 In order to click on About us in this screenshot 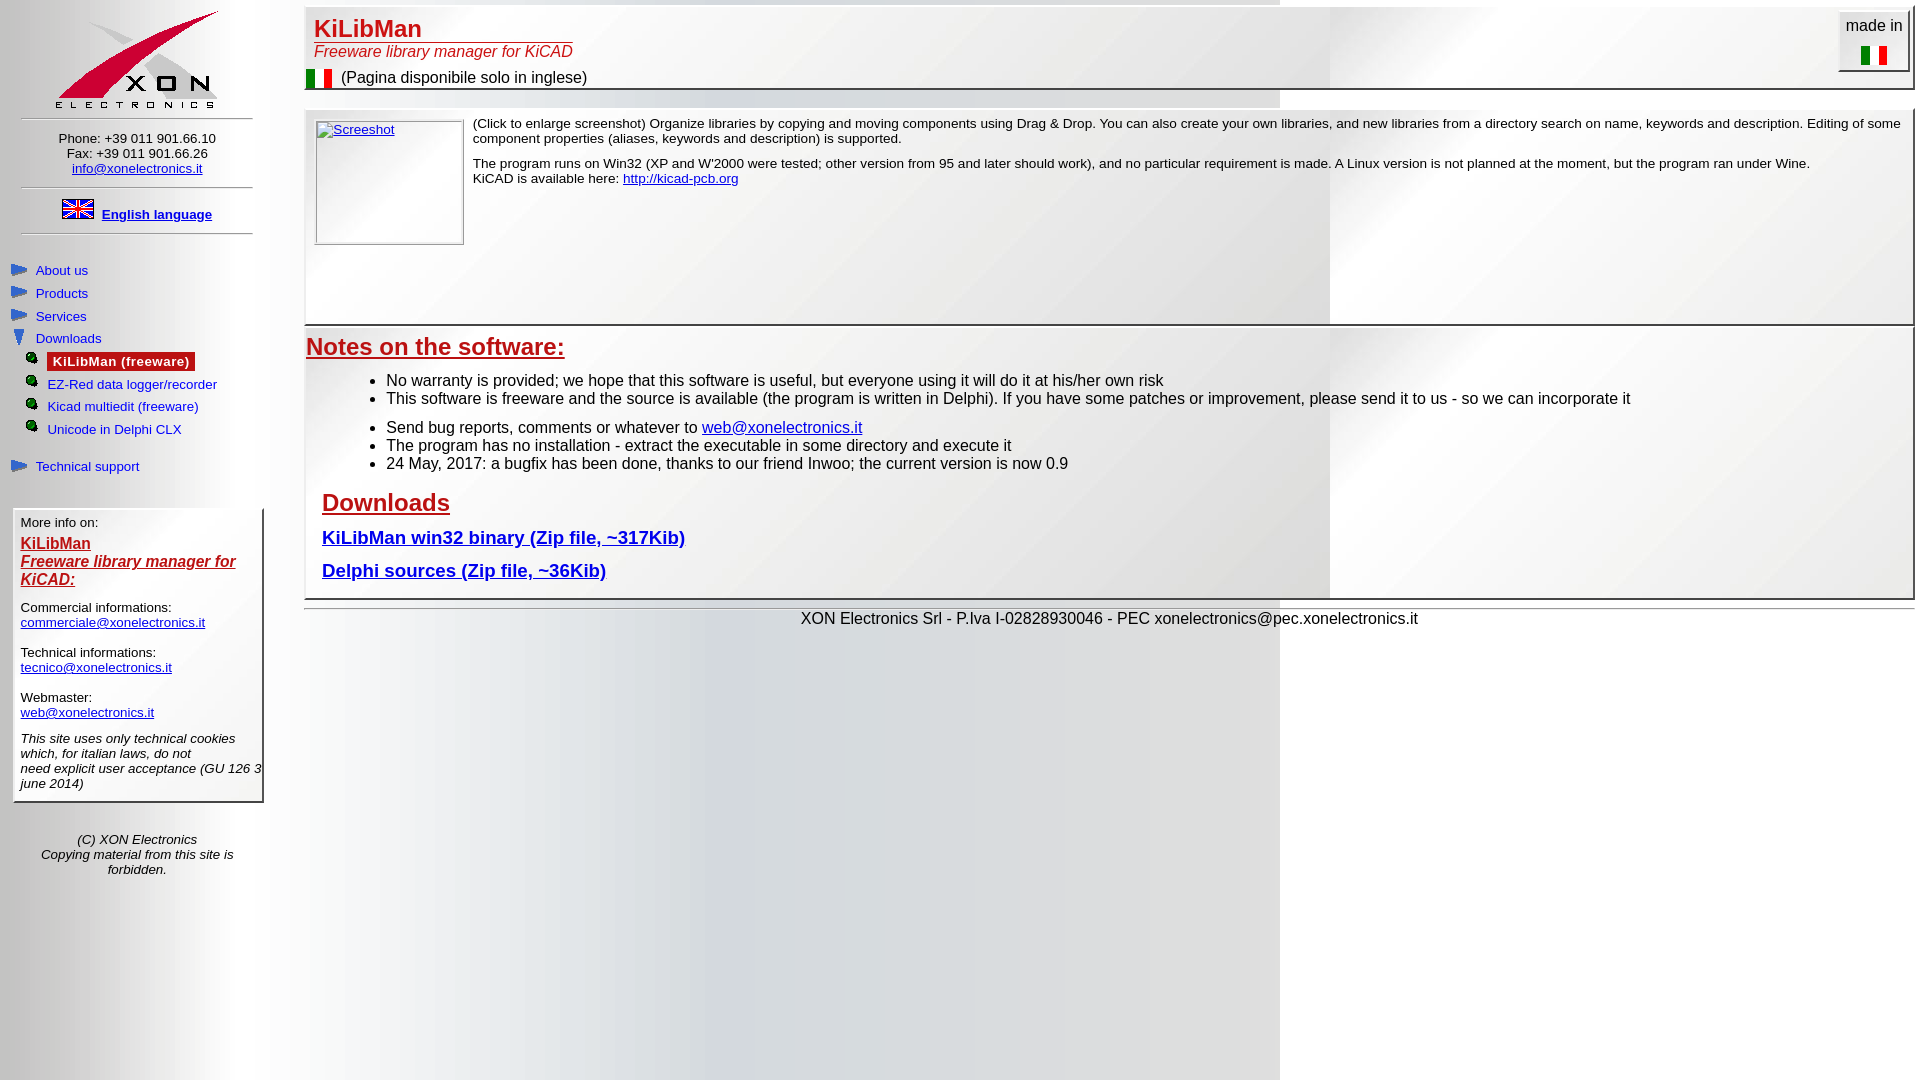, I will do `click(61, 271)`.